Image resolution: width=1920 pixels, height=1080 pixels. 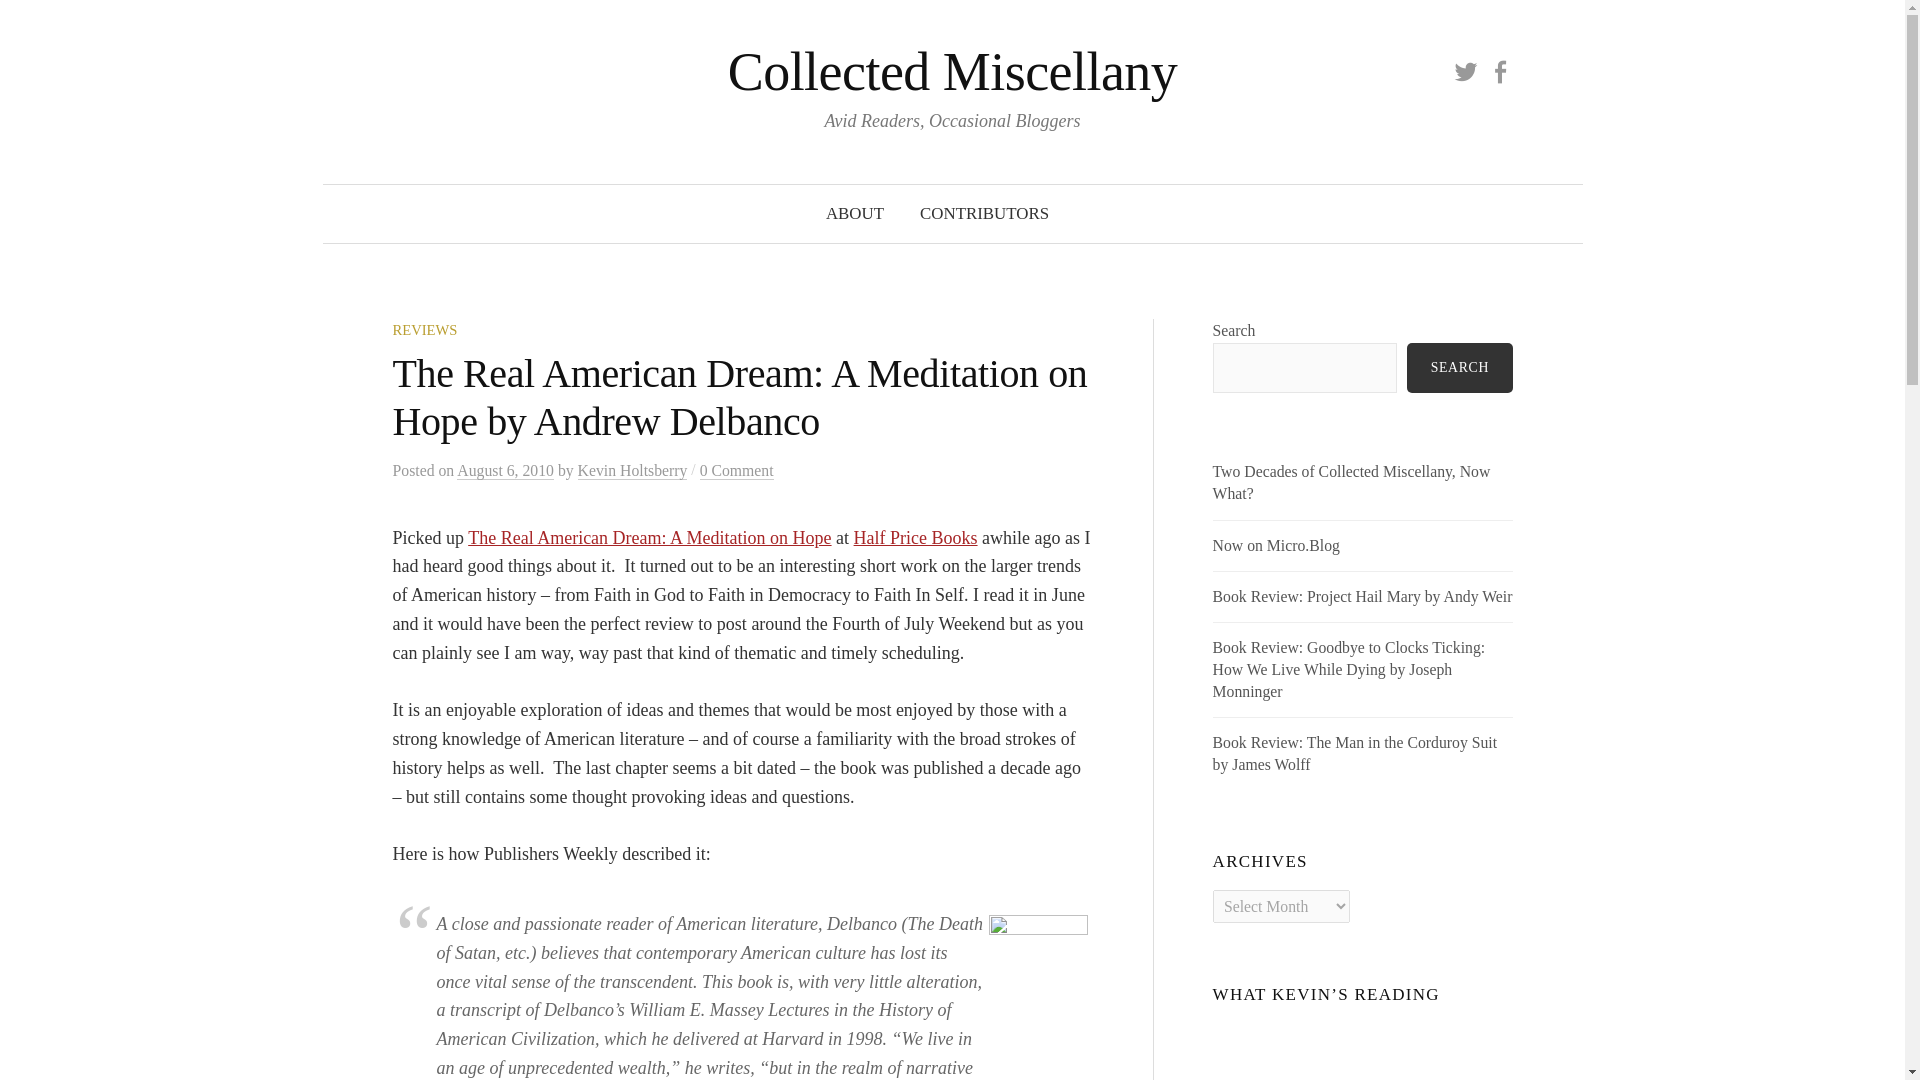 I want to click on 0 Comment, so click(x=736, y=470).